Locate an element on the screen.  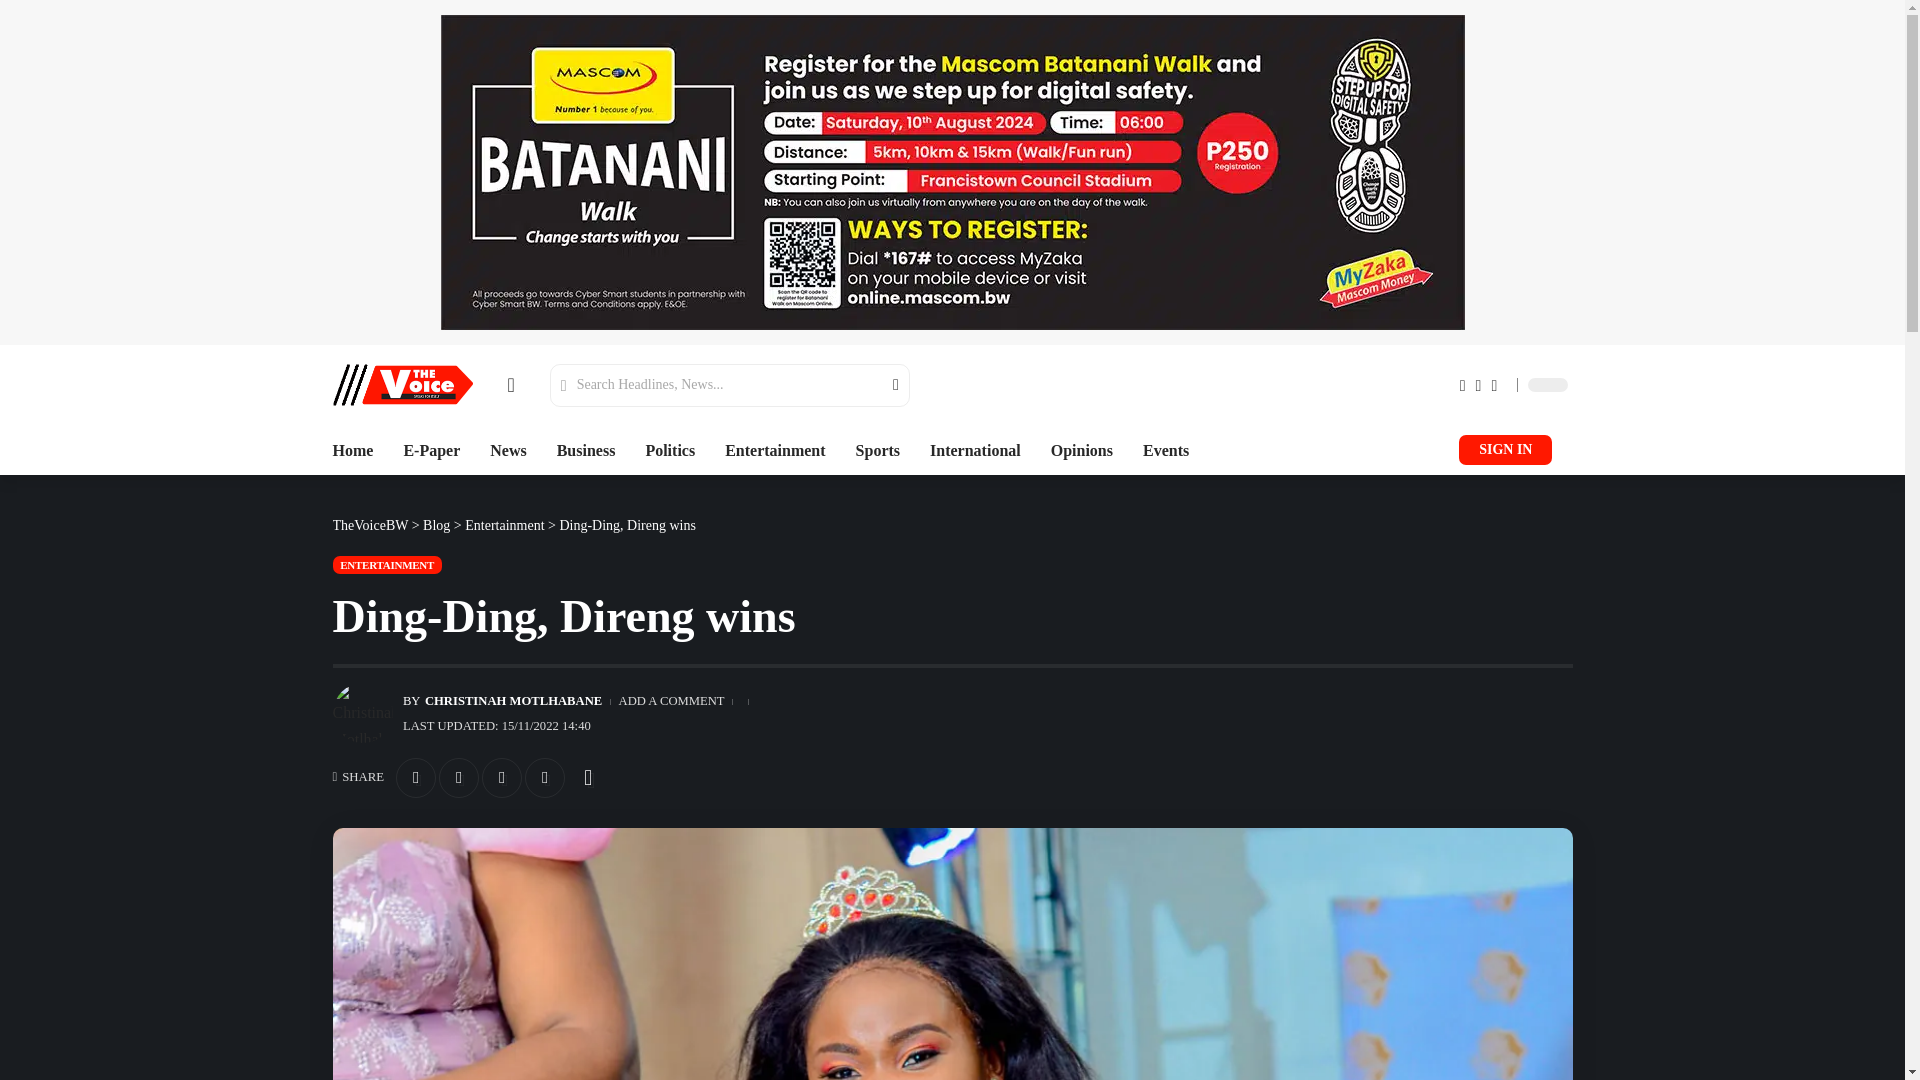
News is located at coordinates (508, 450).